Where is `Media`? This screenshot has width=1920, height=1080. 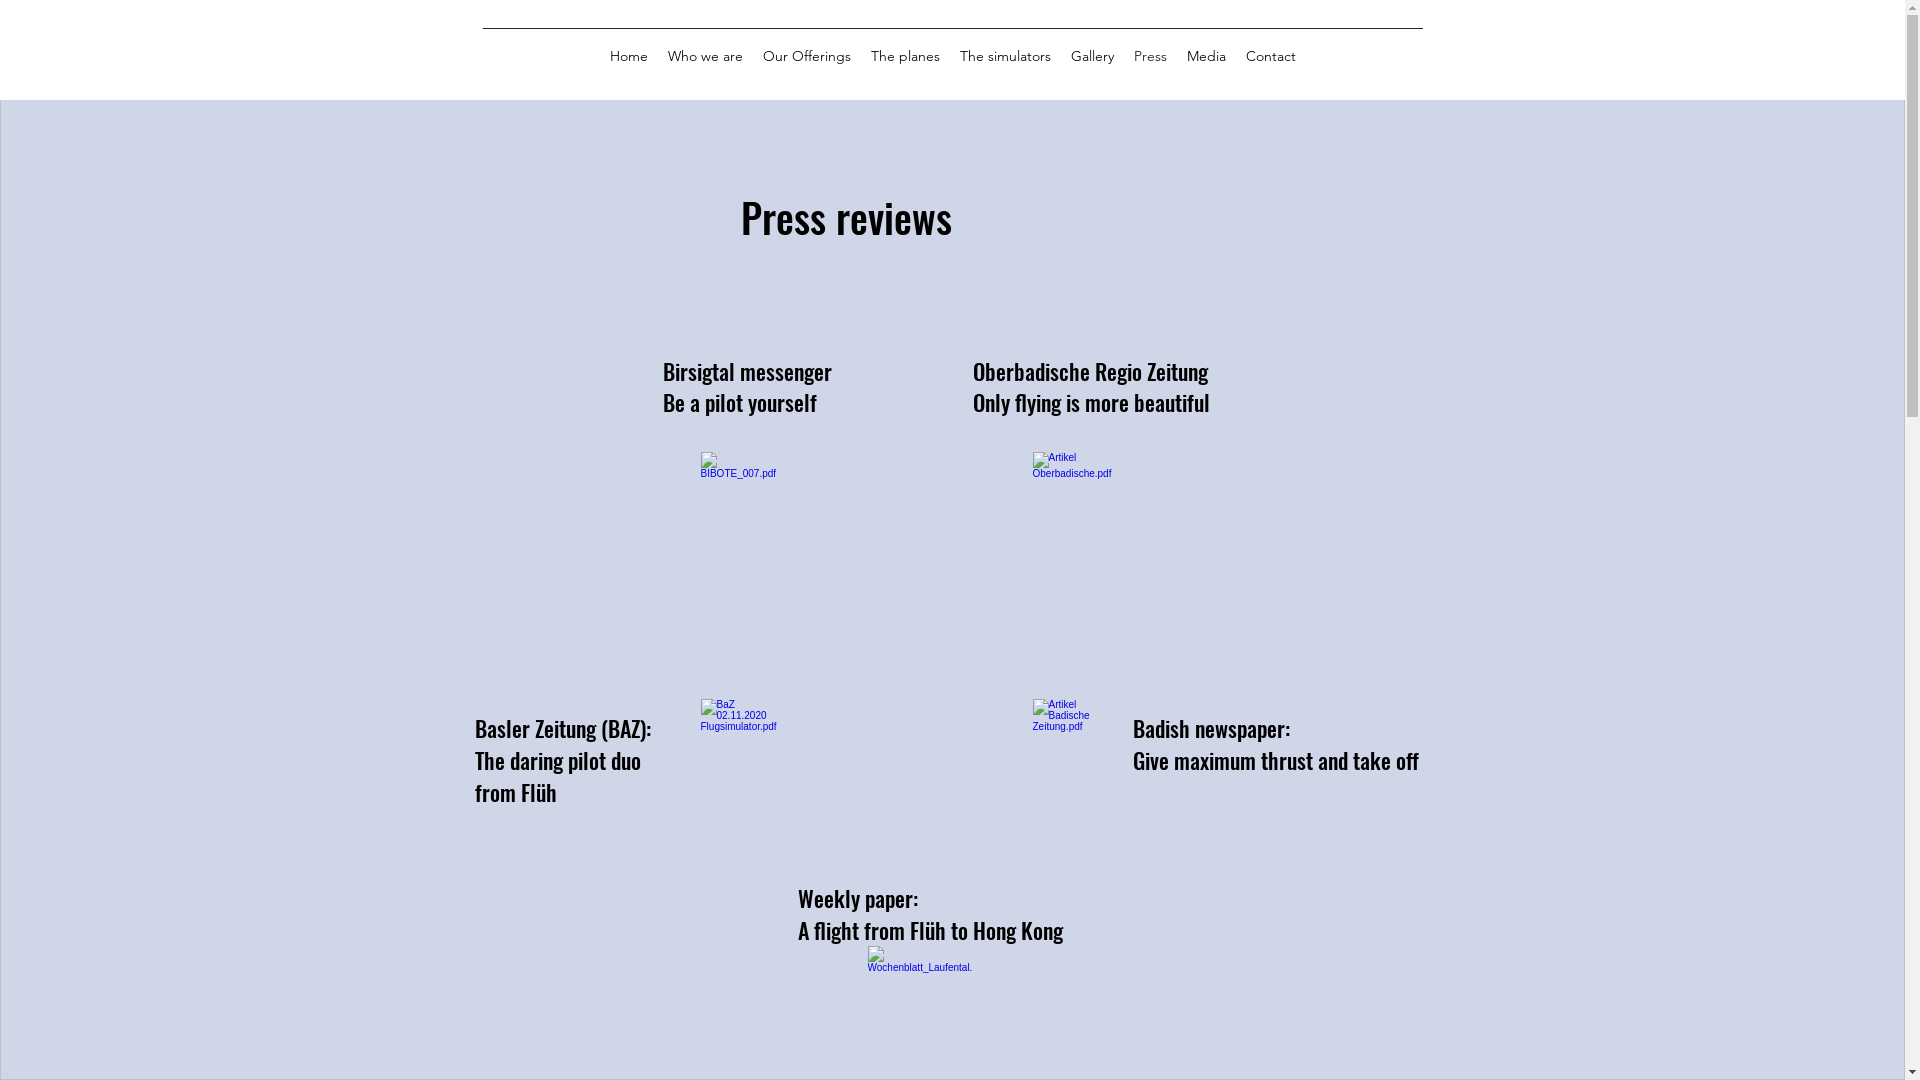
Media is located at coordinates (1206, 56).